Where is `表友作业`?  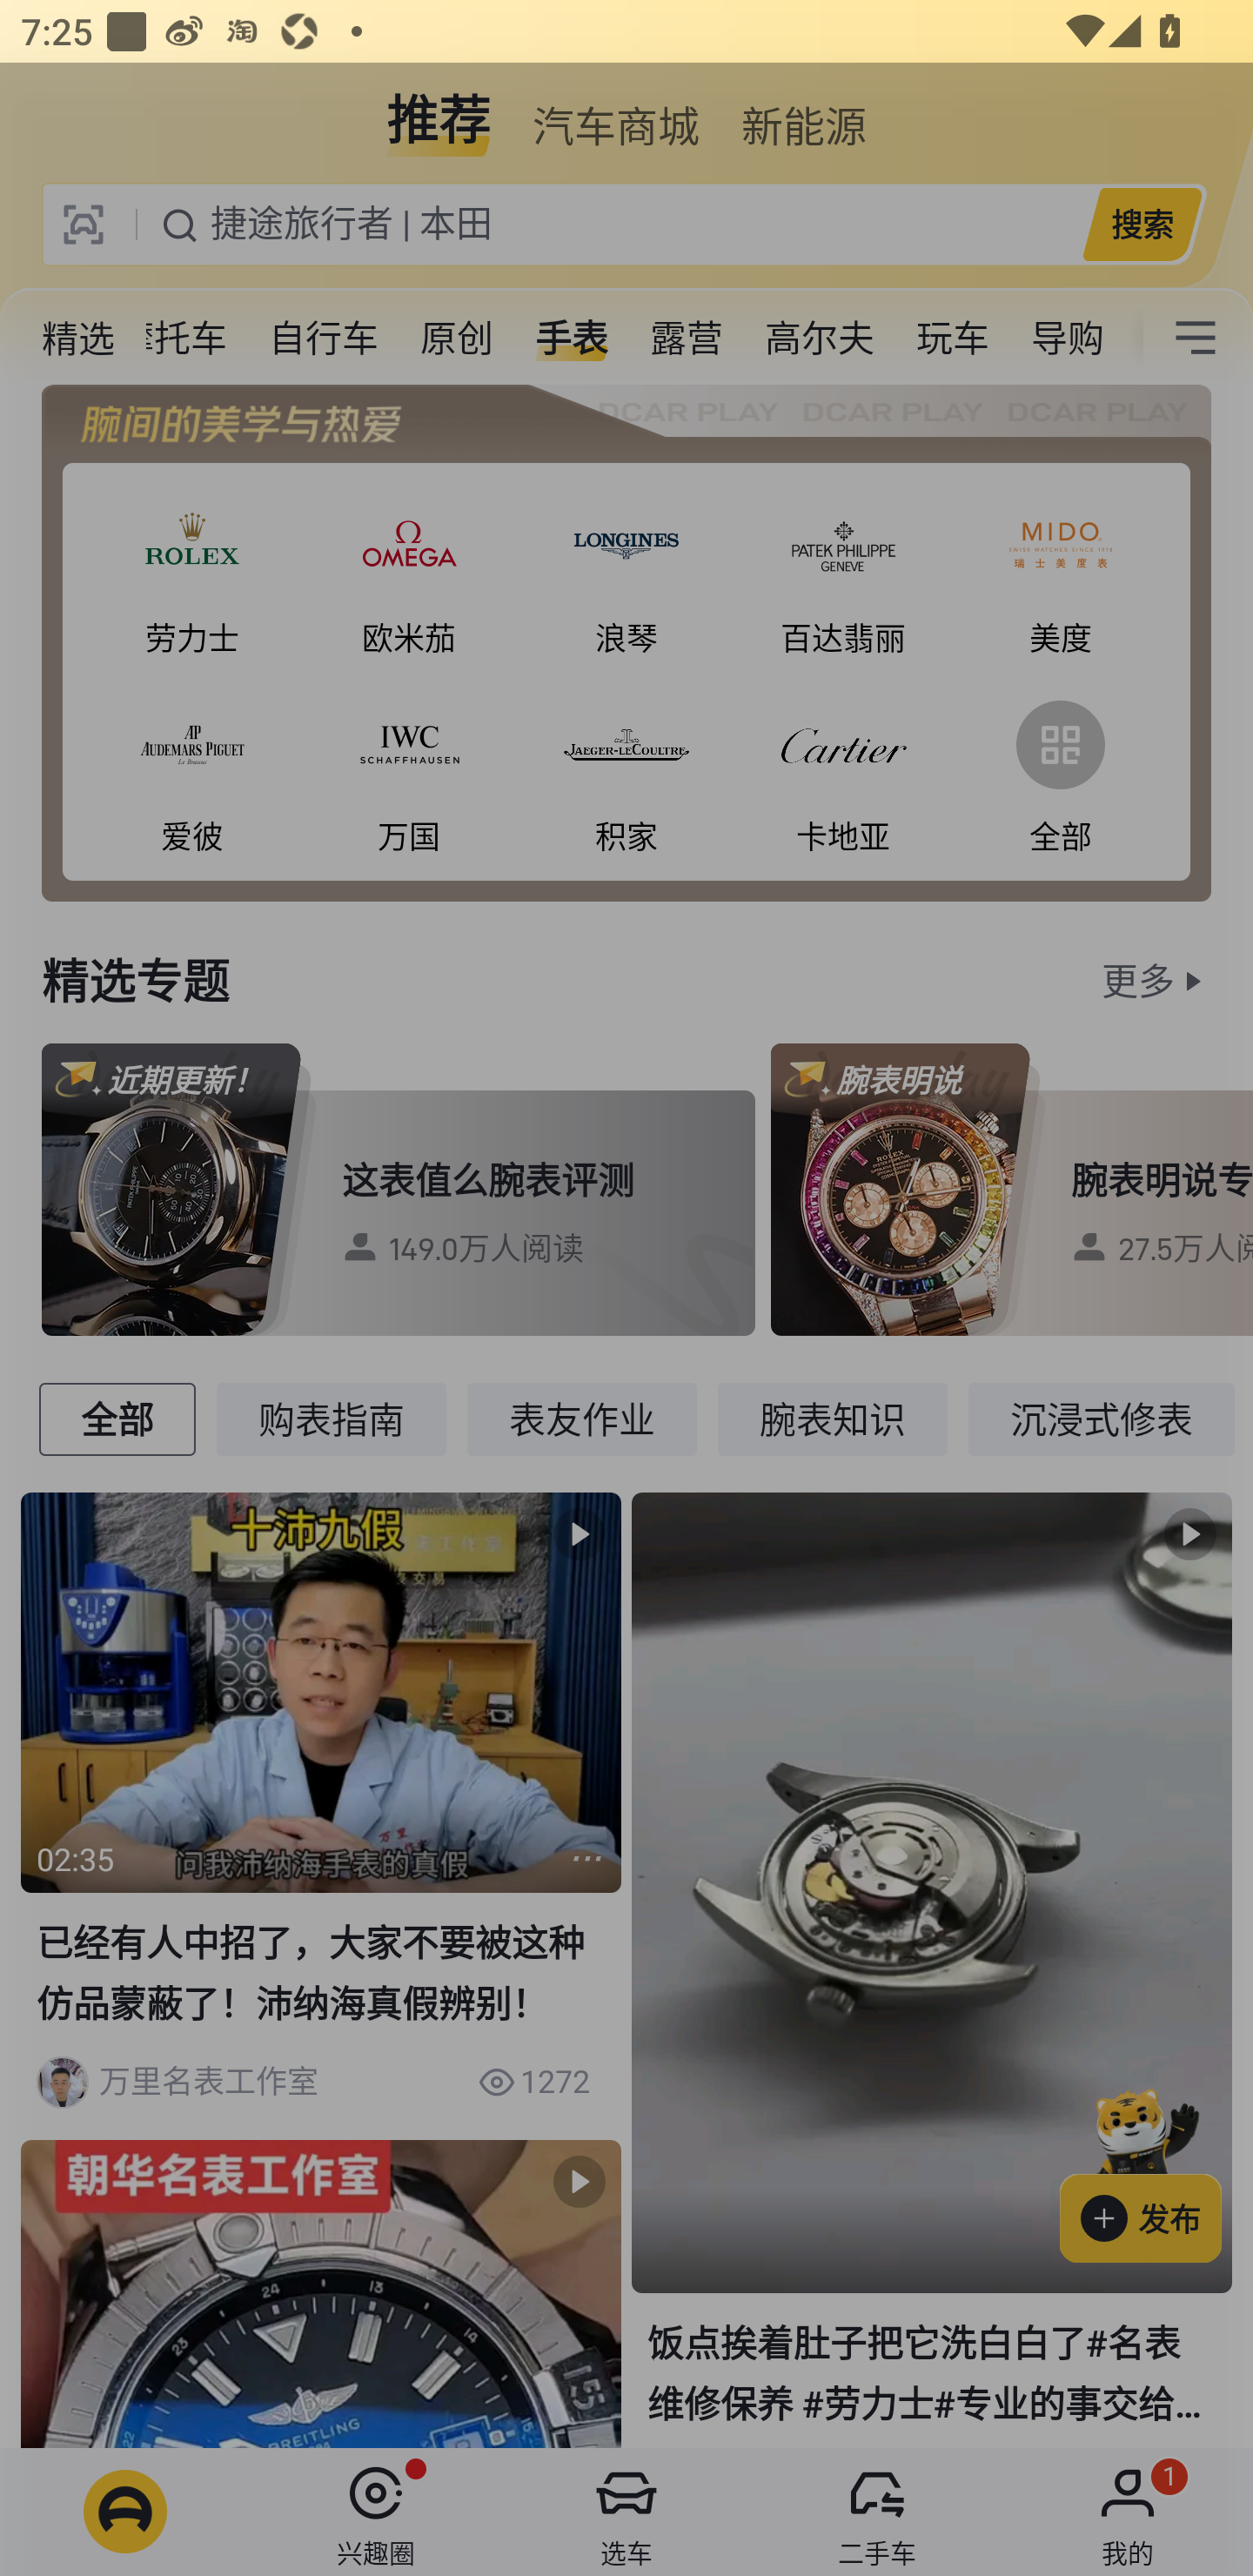 表友作业 is located at coordinates (581, 1419).